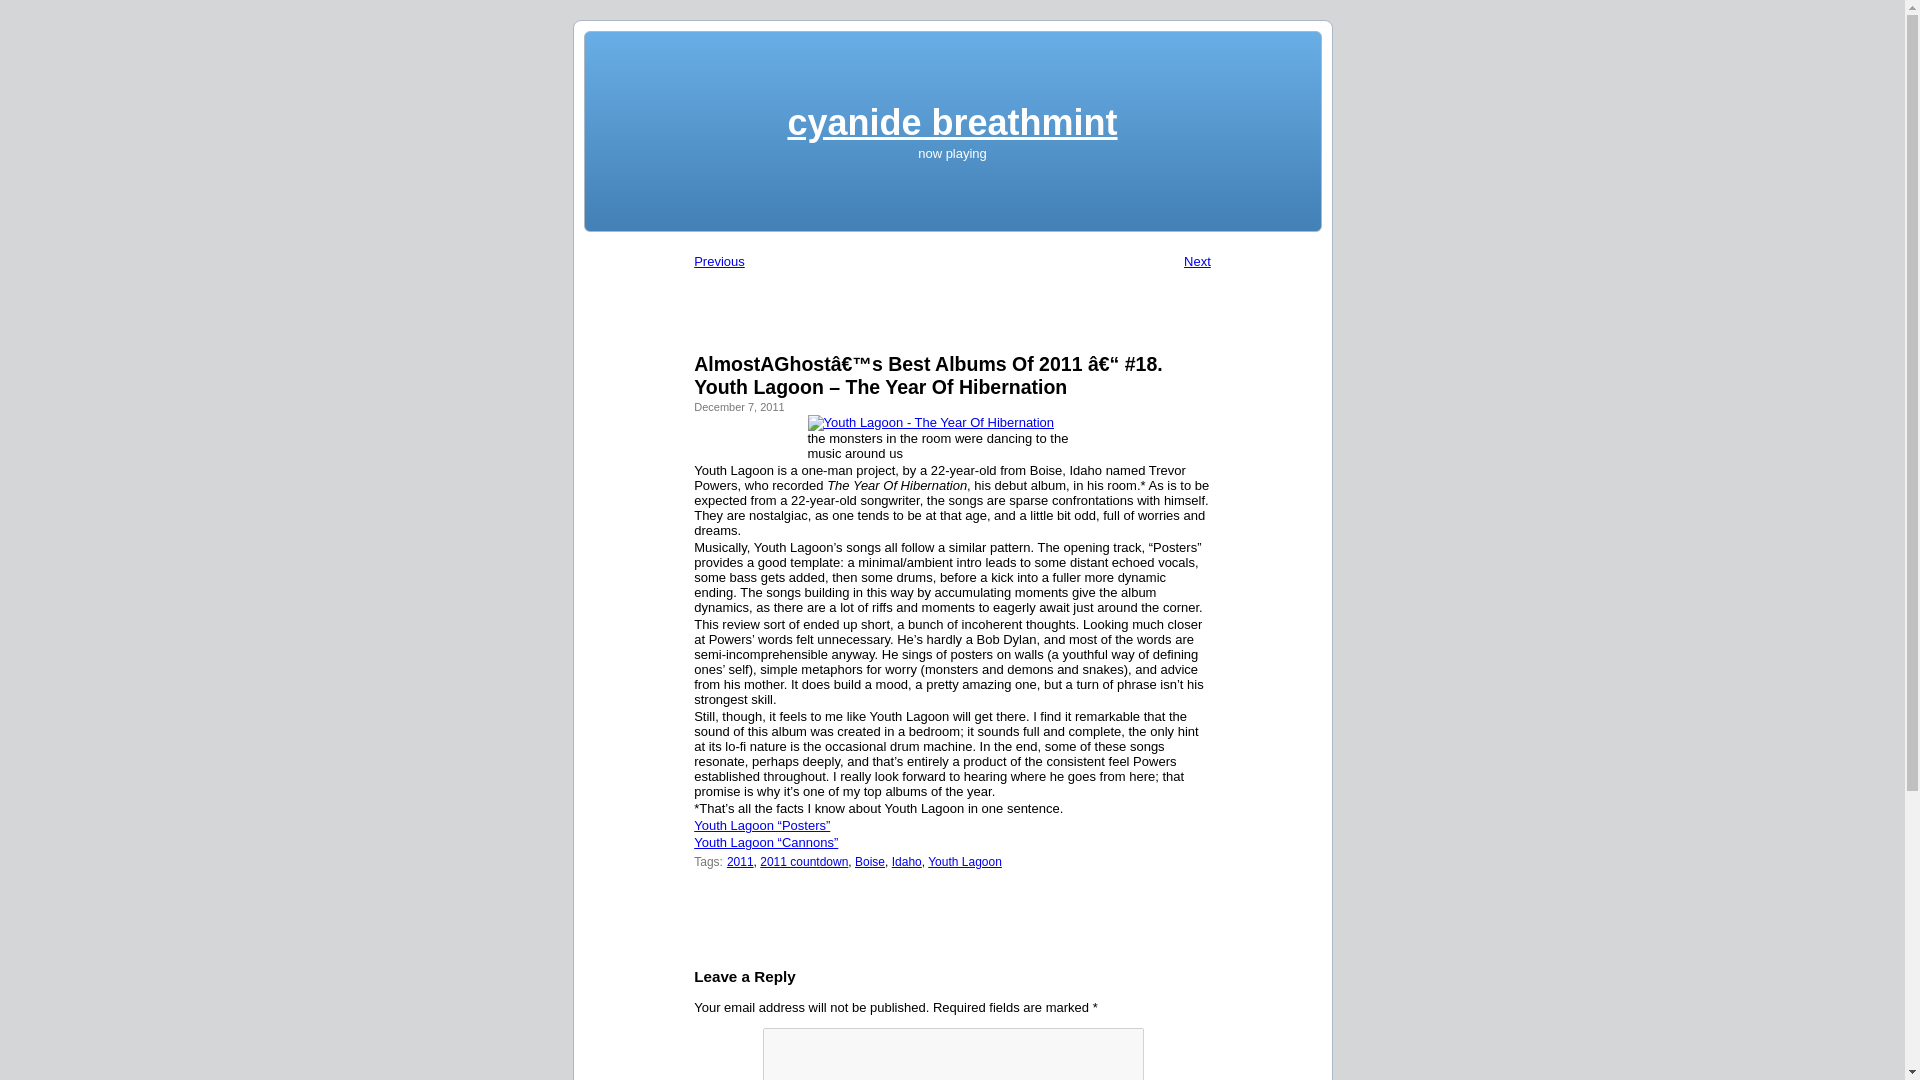 The height and width of the screenshot is (1080, 1920). I want to click on 2011 countdown, so click(804, 861).